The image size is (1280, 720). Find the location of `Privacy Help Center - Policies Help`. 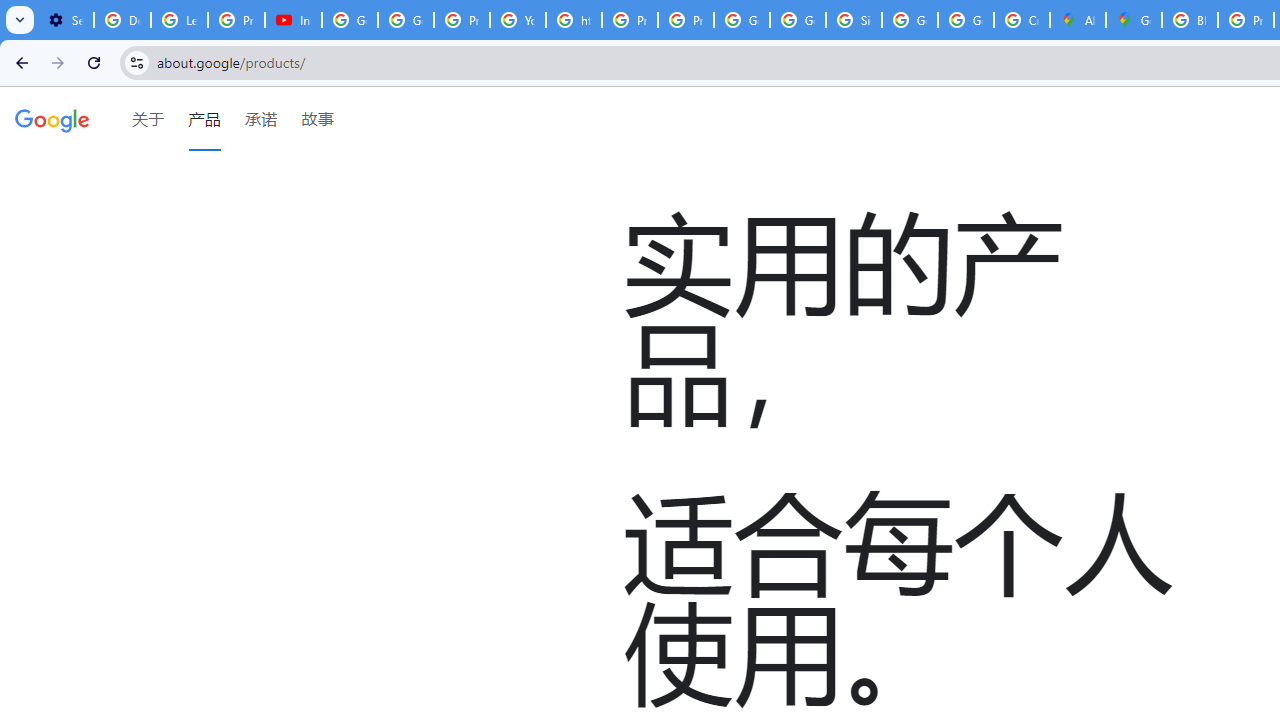

Privacy Help Center - Policies Help is located at coordinates (629, 20).